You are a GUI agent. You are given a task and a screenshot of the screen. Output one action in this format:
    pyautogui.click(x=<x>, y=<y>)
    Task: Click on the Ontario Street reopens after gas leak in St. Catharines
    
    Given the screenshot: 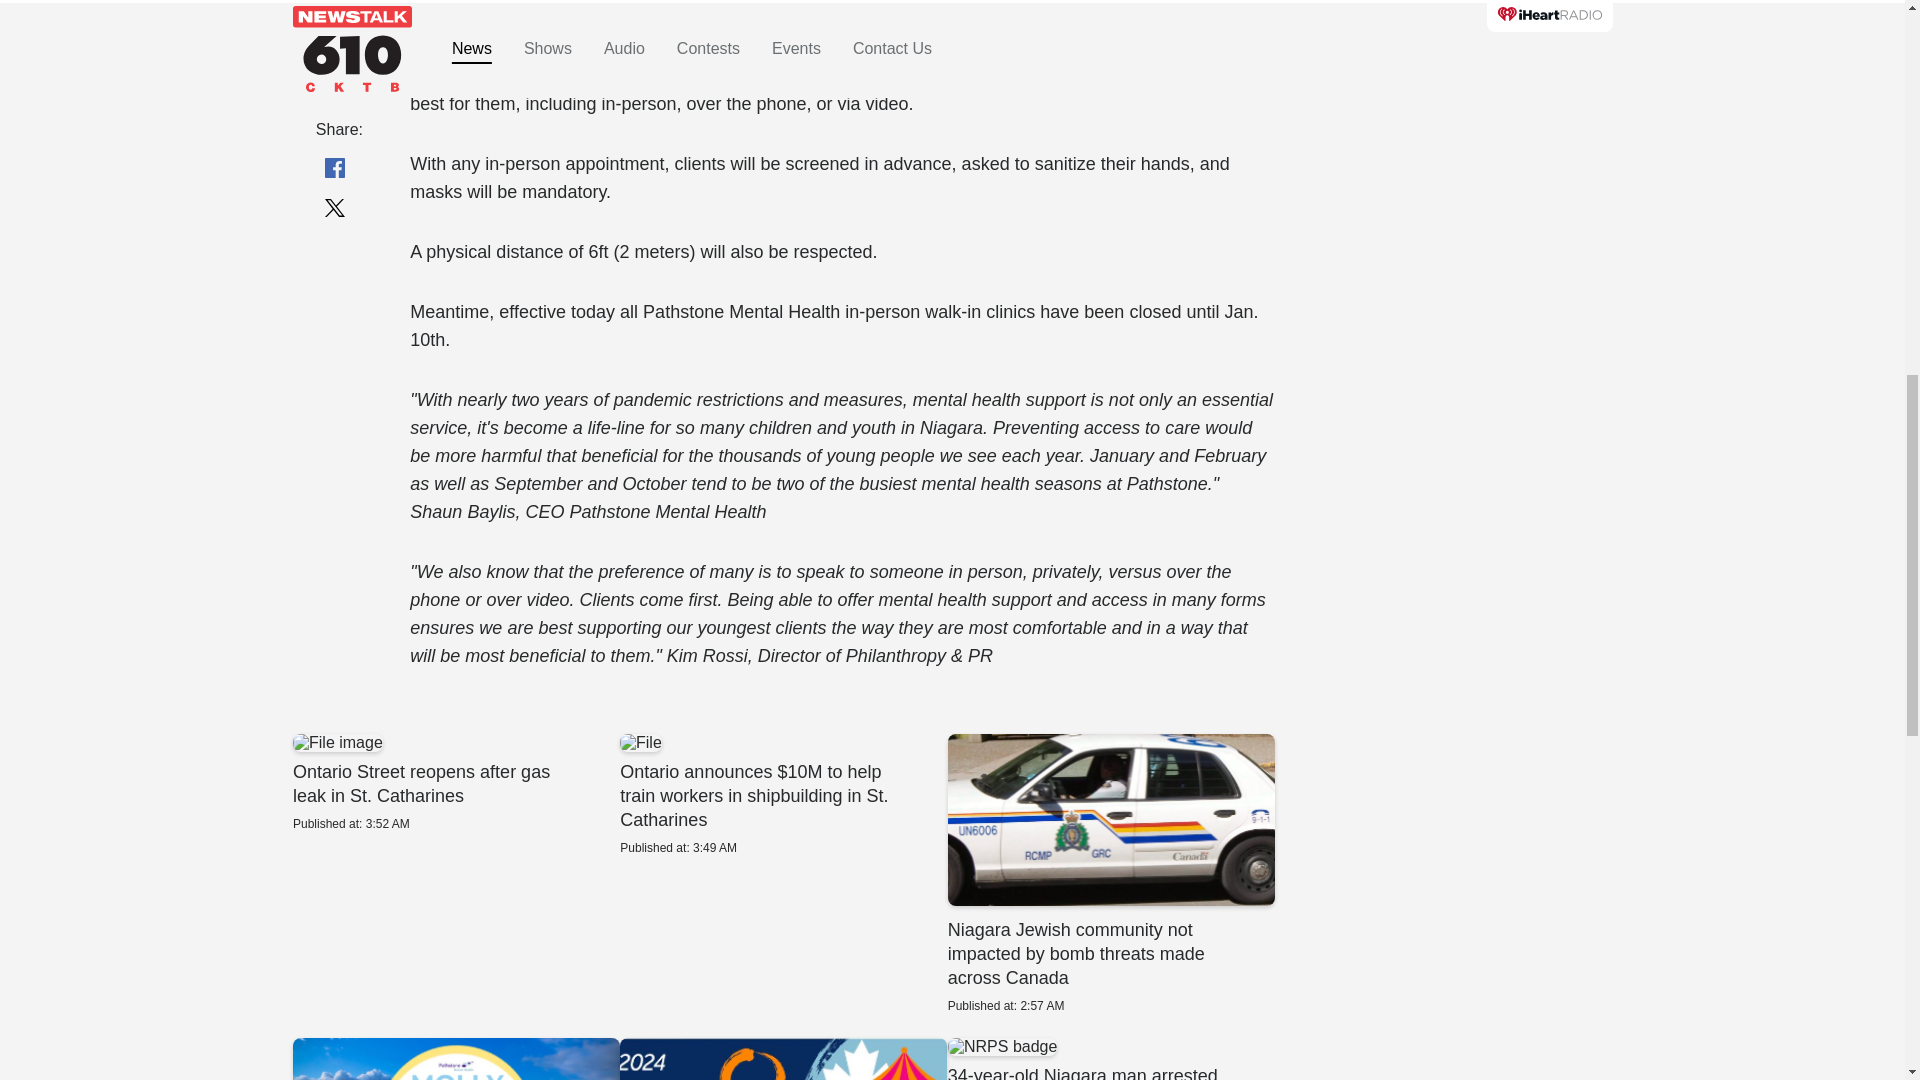 What is the action you would take?
    pyautogui.click(x=783, y=1058)
    